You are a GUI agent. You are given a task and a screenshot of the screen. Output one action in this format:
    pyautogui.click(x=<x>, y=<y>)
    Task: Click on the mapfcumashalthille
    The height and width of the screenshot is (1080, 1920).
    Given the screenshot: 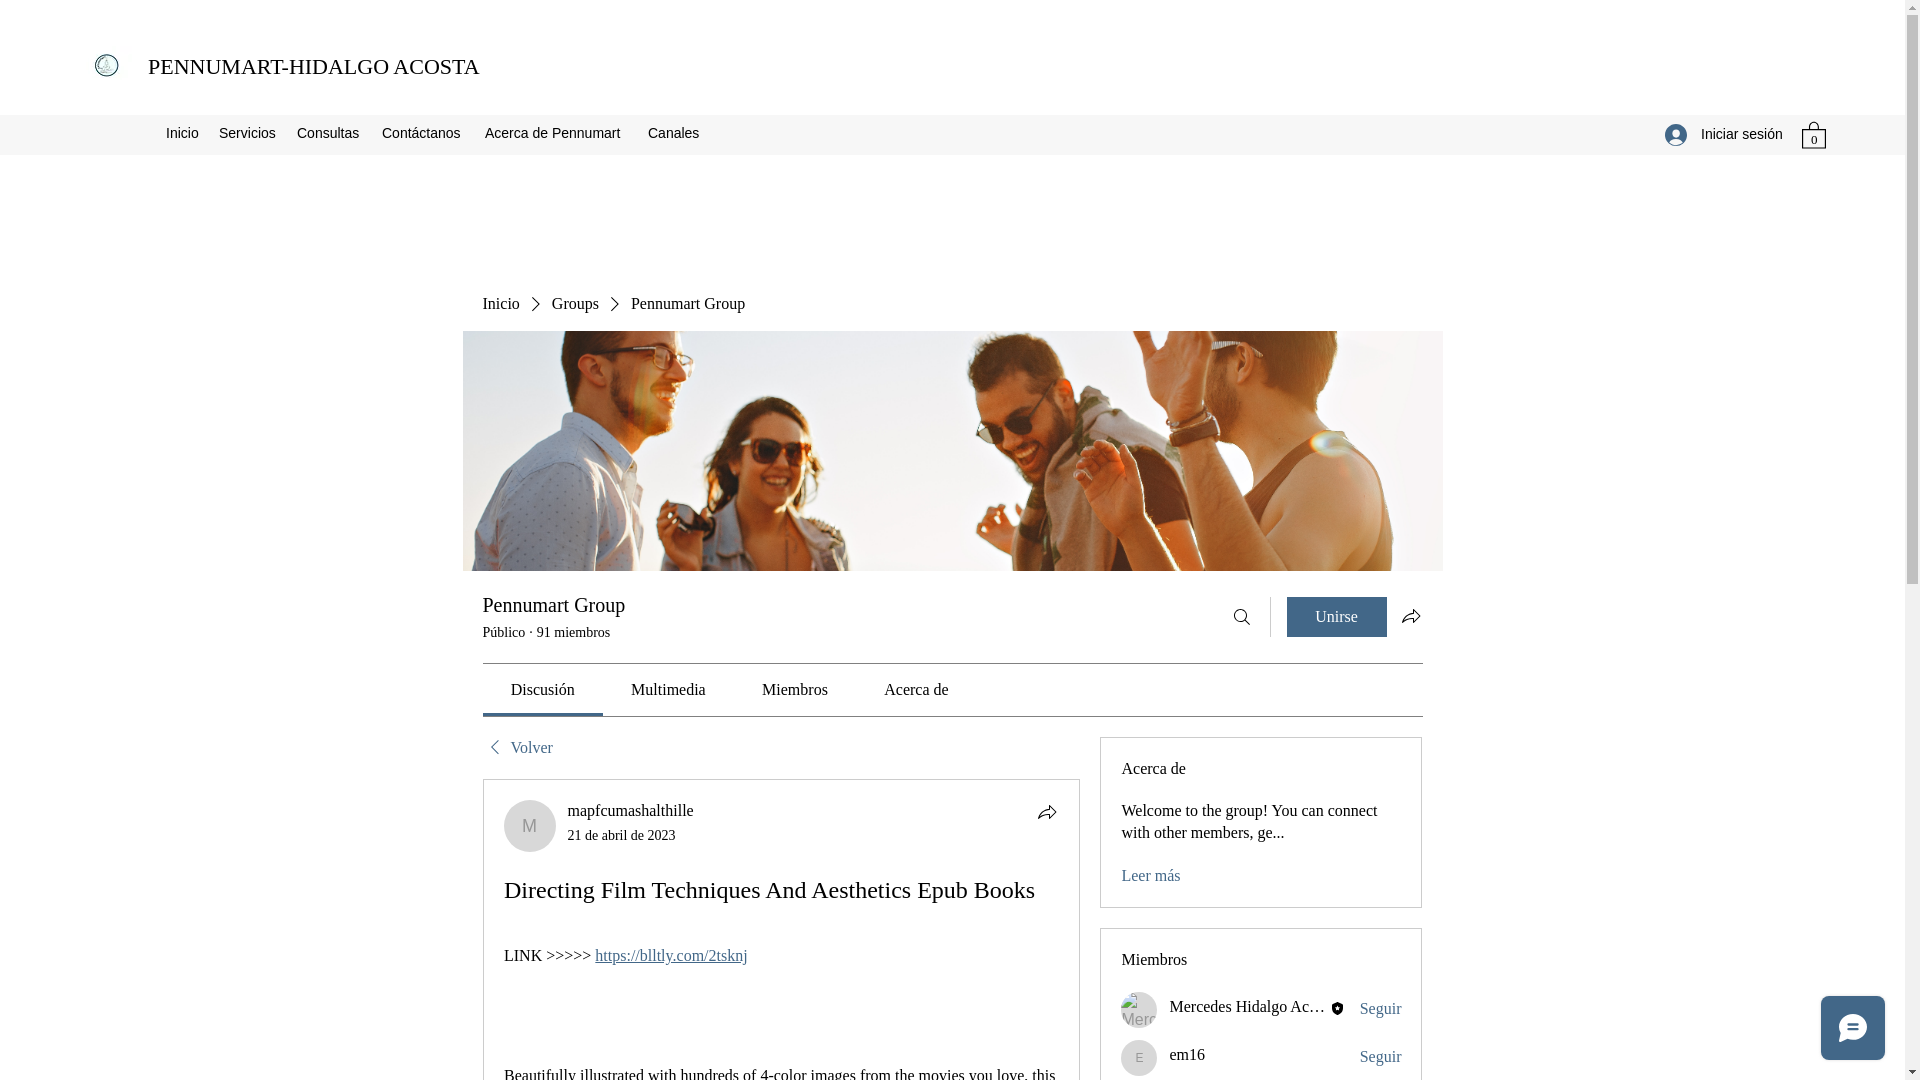 What is the action you would take?
    pyautogui.click(x=530, y=826)
    